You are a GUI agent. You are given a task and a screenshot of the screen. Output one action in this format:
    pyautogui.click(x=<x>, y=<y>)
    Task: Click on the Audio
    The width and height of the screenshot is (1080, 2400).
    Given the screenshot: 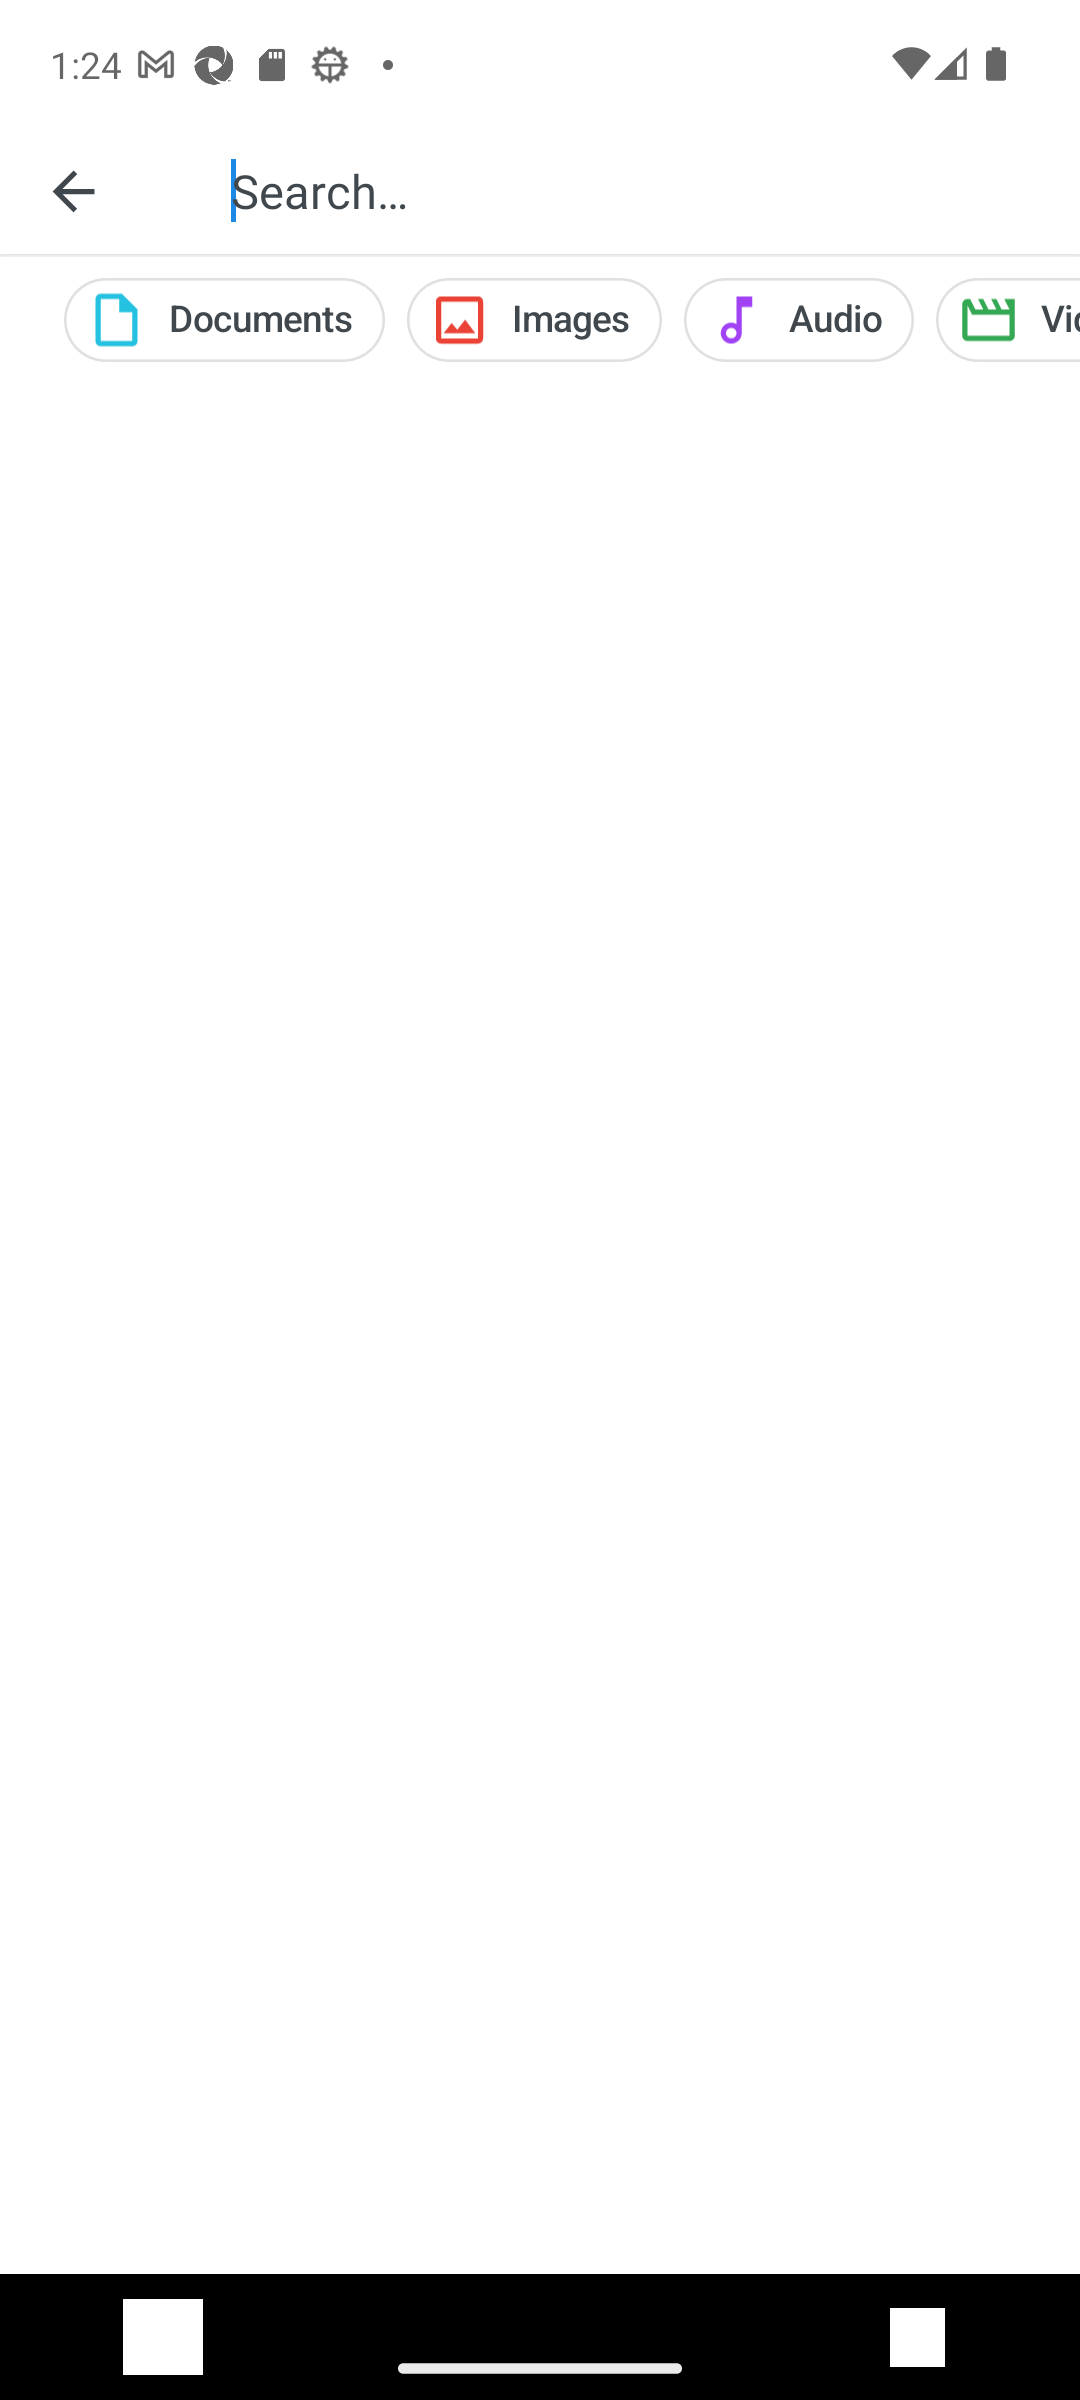 What is the action you would take?
    pyautogui.click(x=798, y=320)
    